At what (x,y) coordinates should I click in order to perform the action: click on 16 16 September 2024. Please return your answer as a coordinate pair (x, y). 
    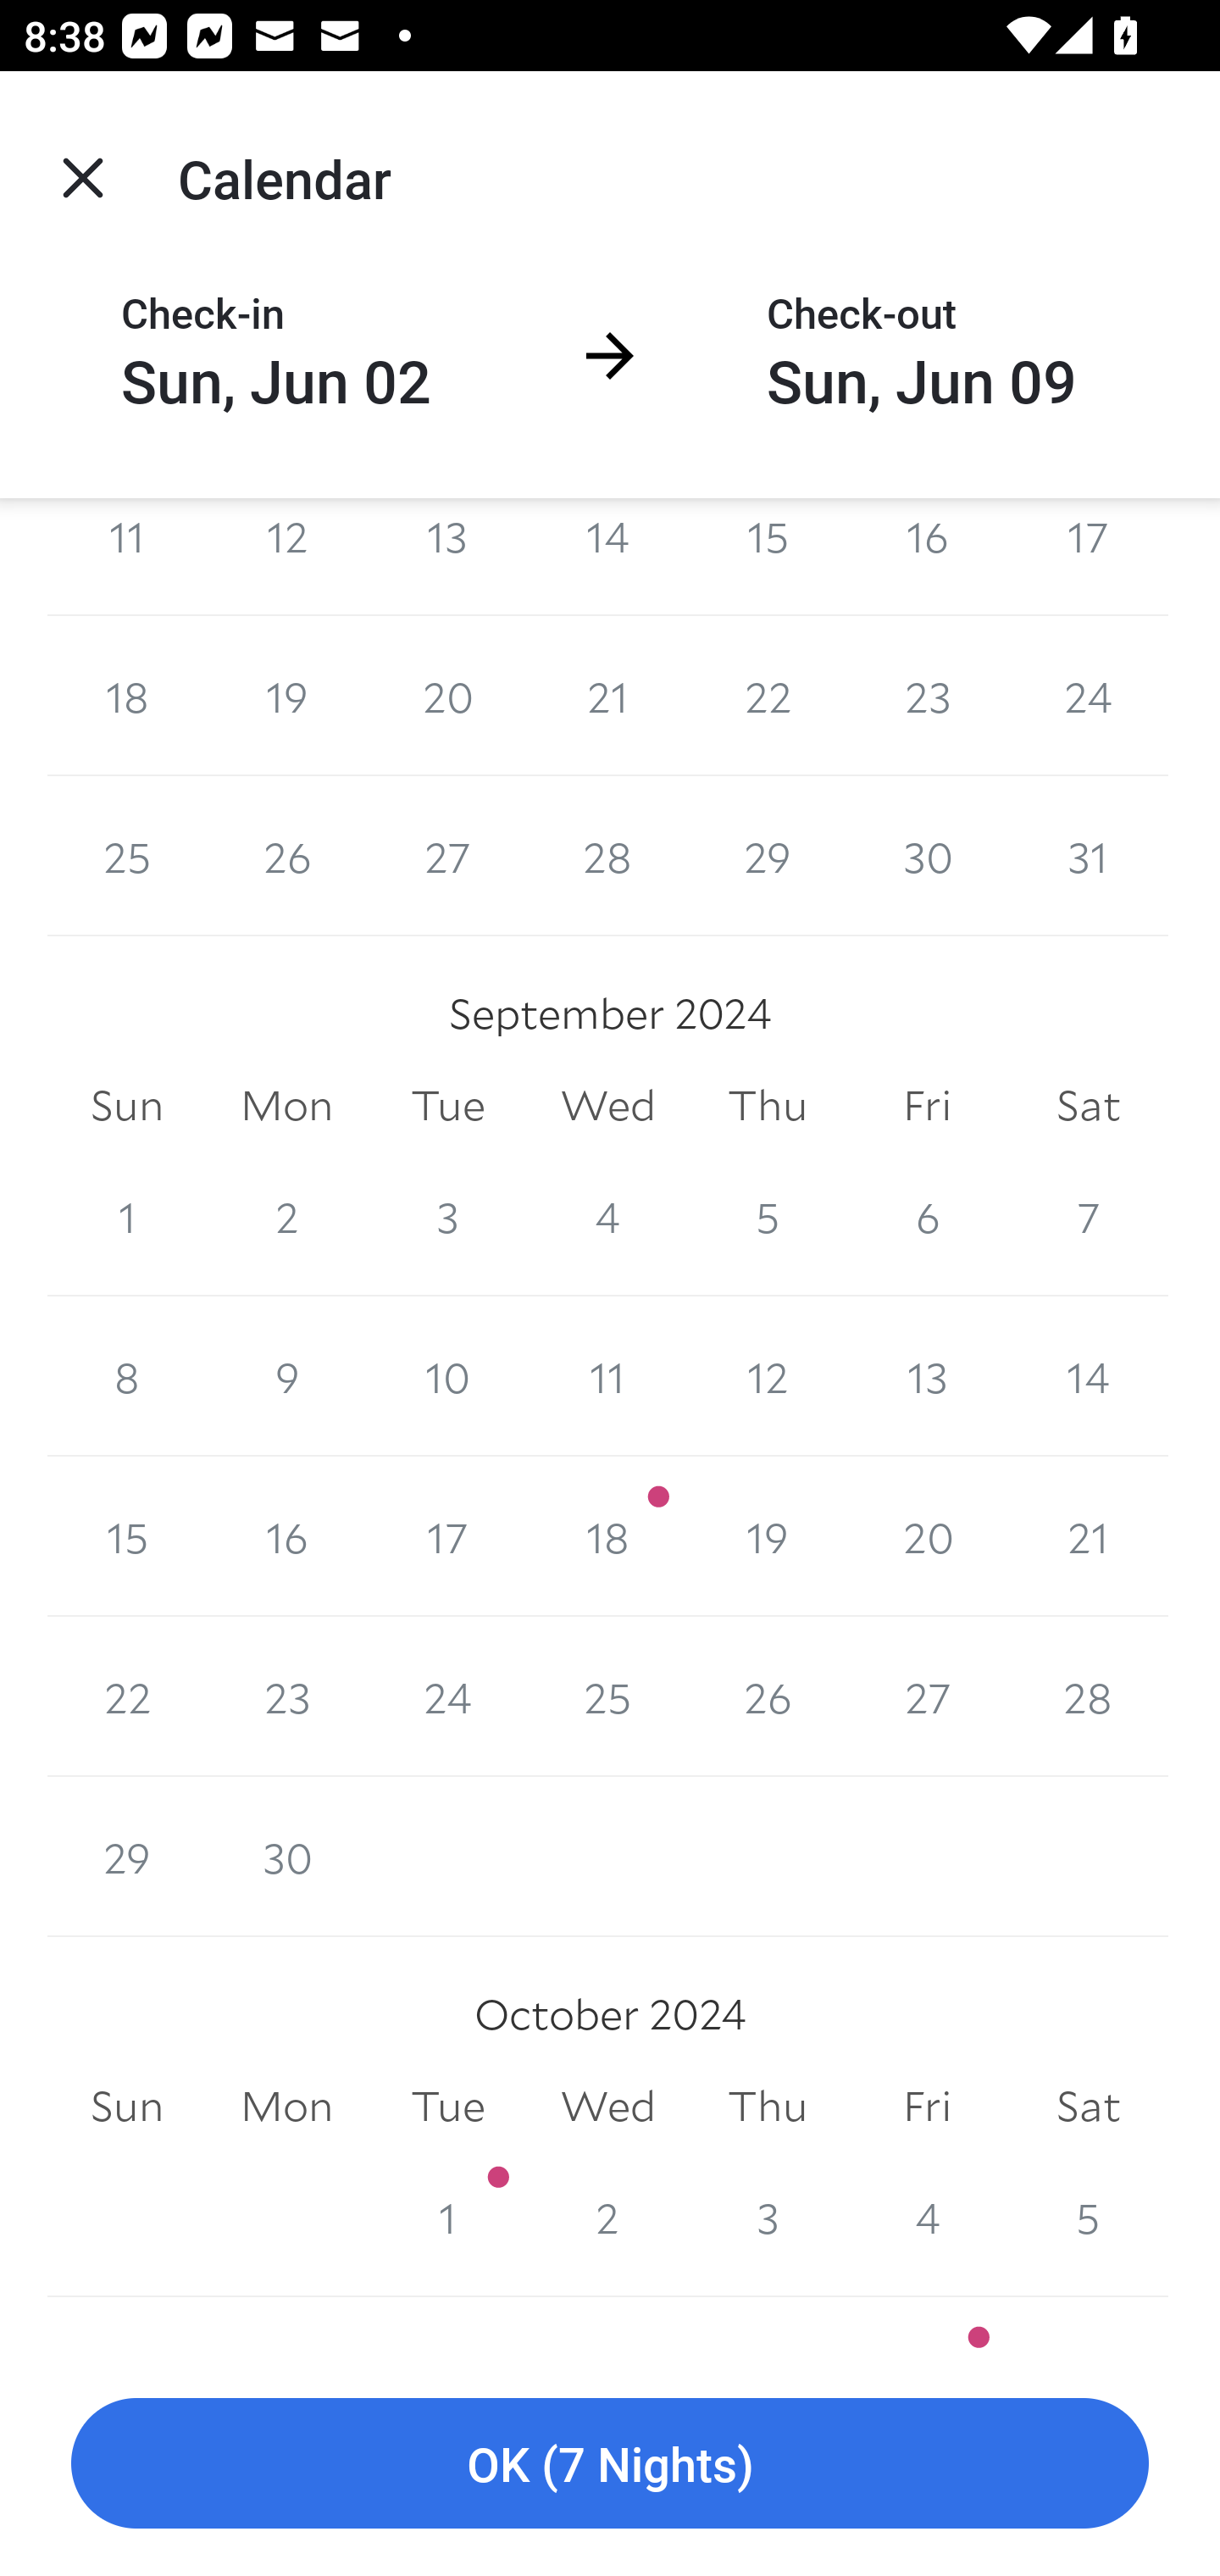
    Looking at the image, I should click on (286, 1536).